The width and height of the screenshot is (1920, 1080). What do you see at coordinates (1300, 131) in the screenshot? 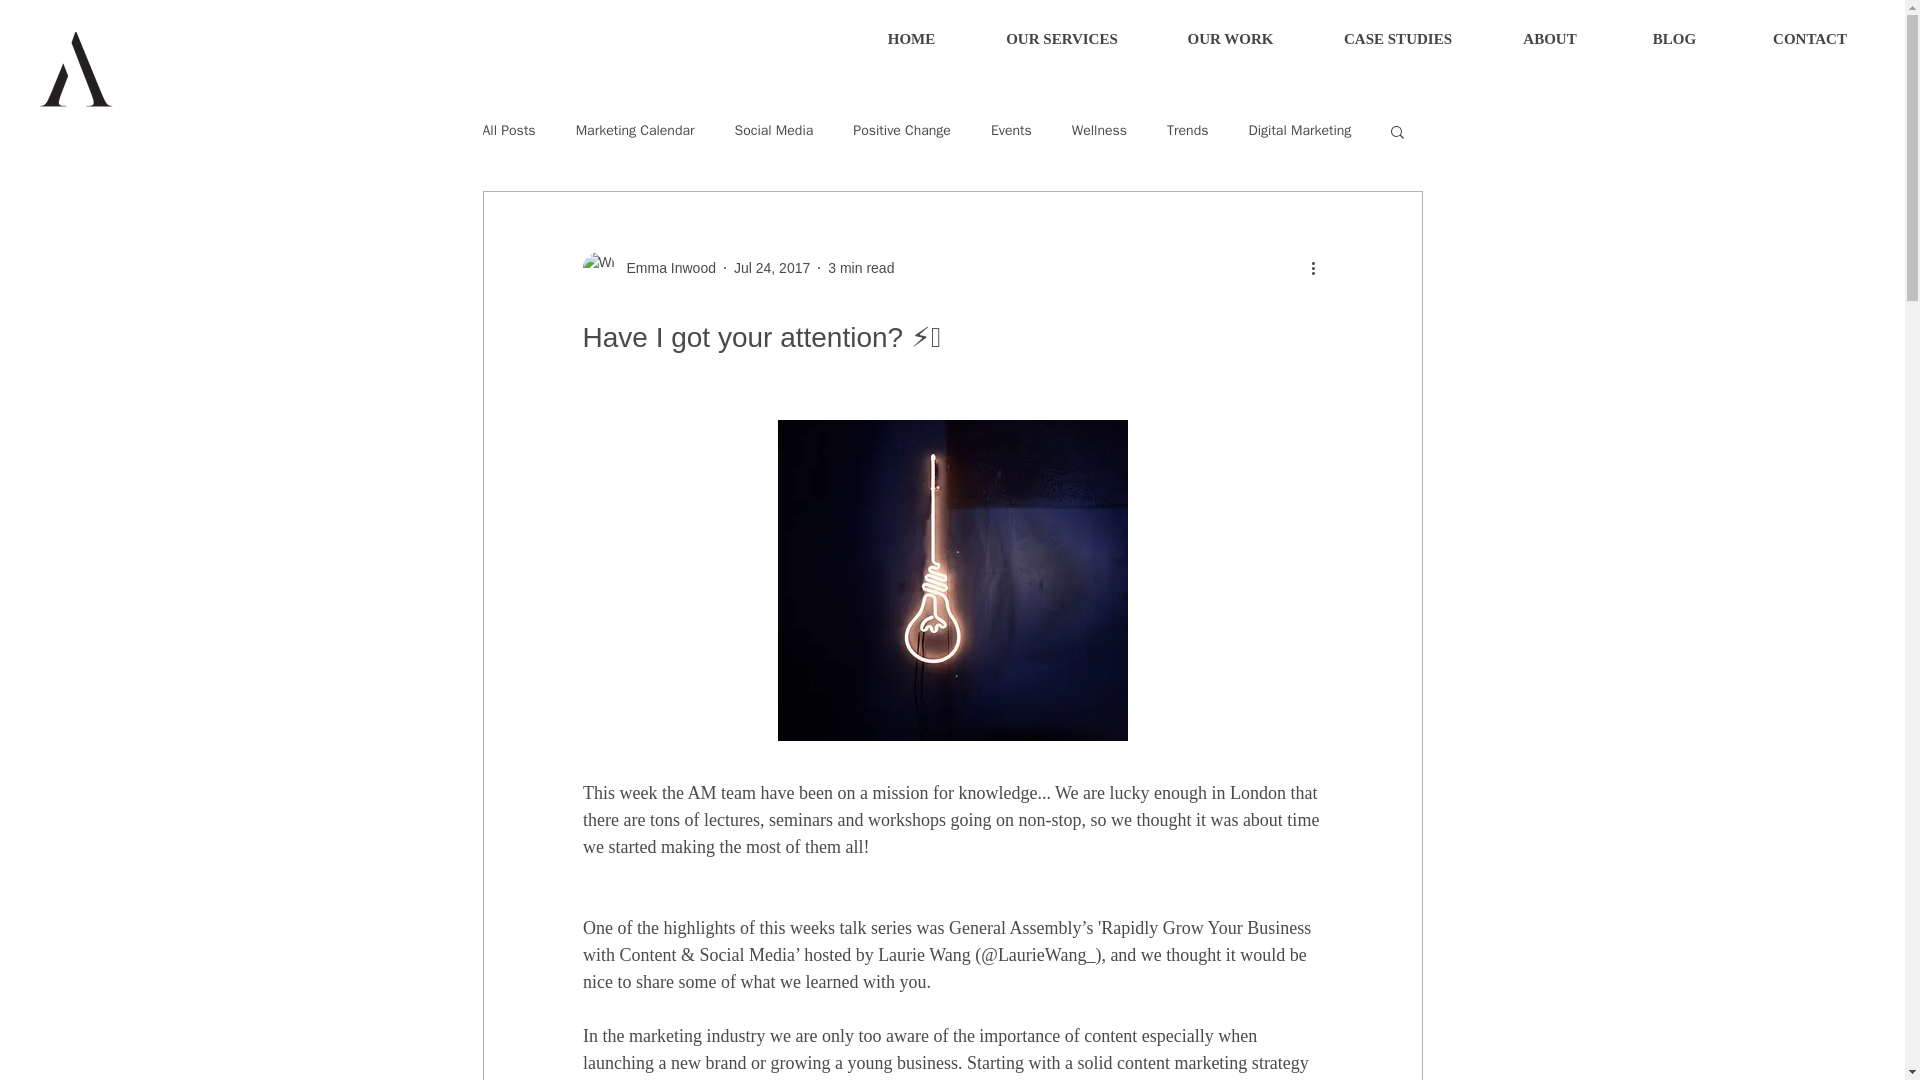
I see `Digital Marketing` at bounding box center [1300, 131].